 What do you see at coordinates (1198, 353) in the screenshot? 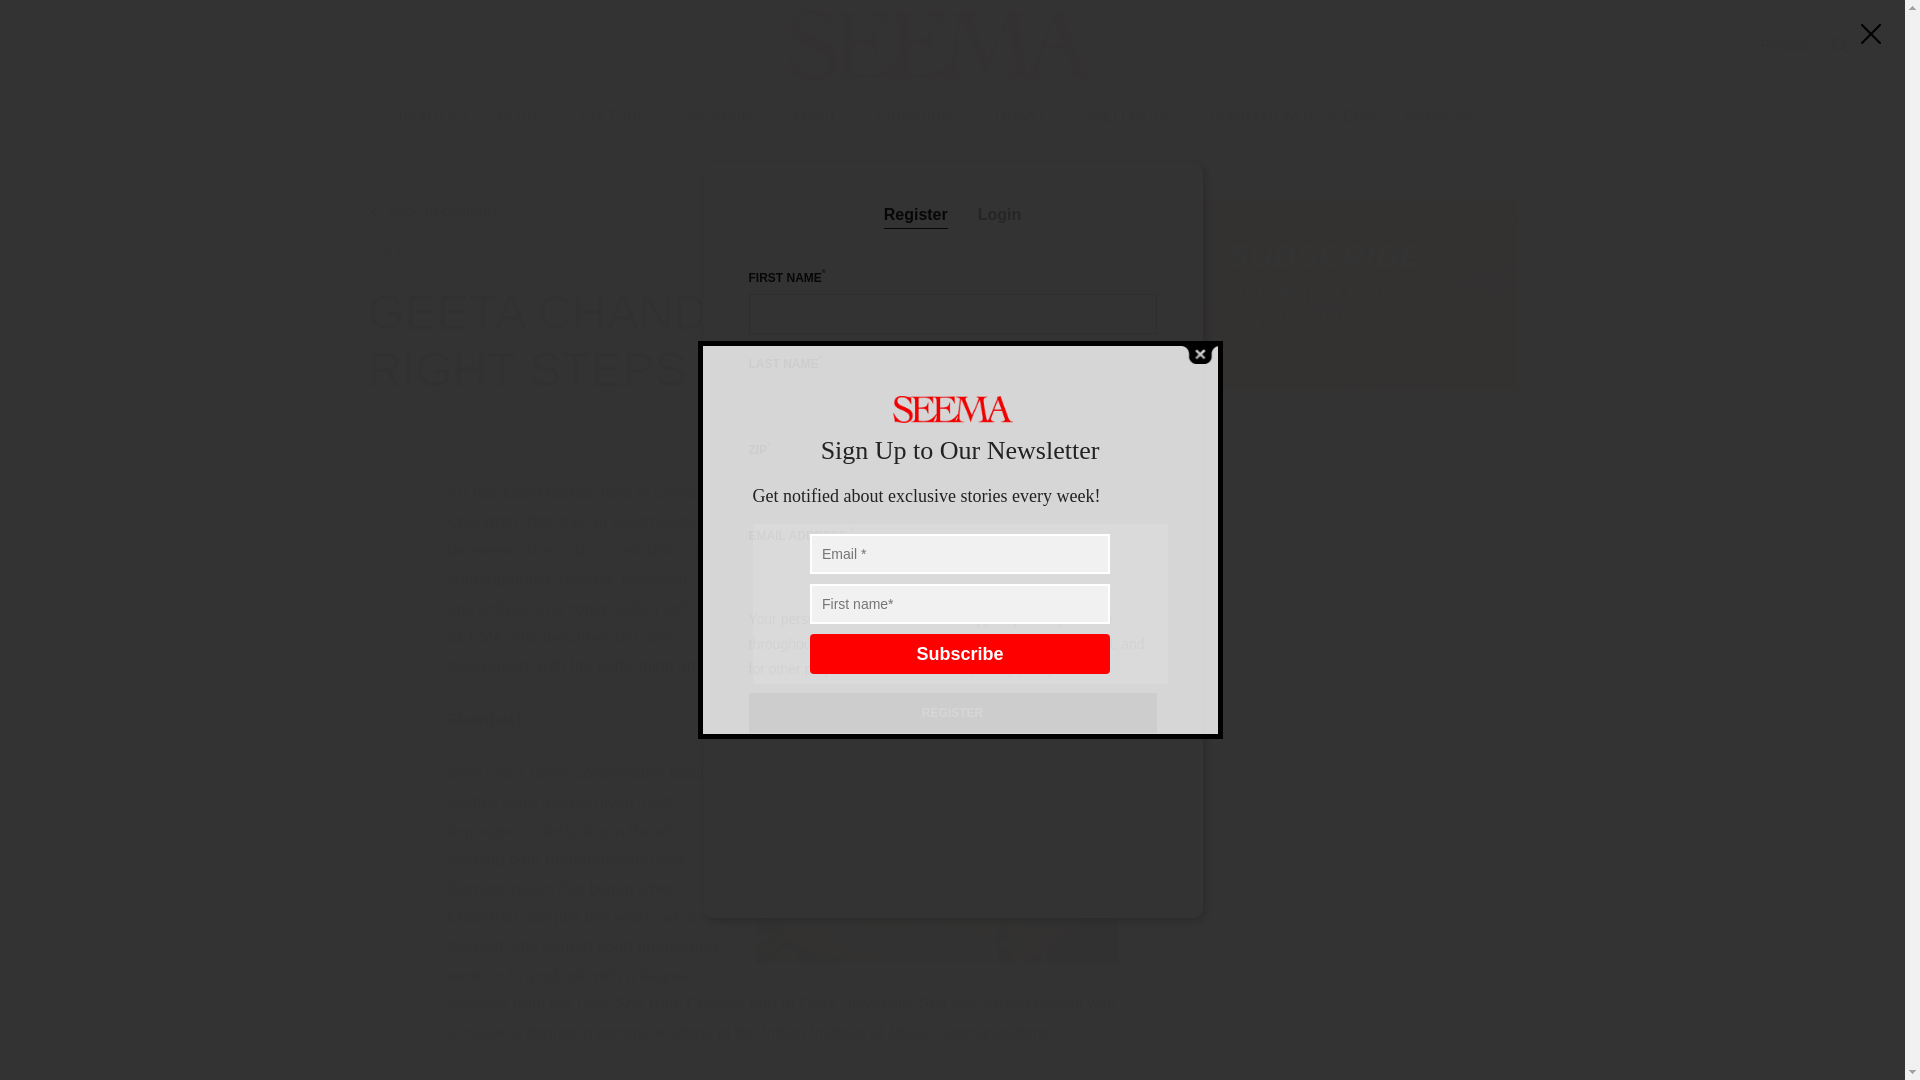
I see `Close` at bounding box center [1198, 353].